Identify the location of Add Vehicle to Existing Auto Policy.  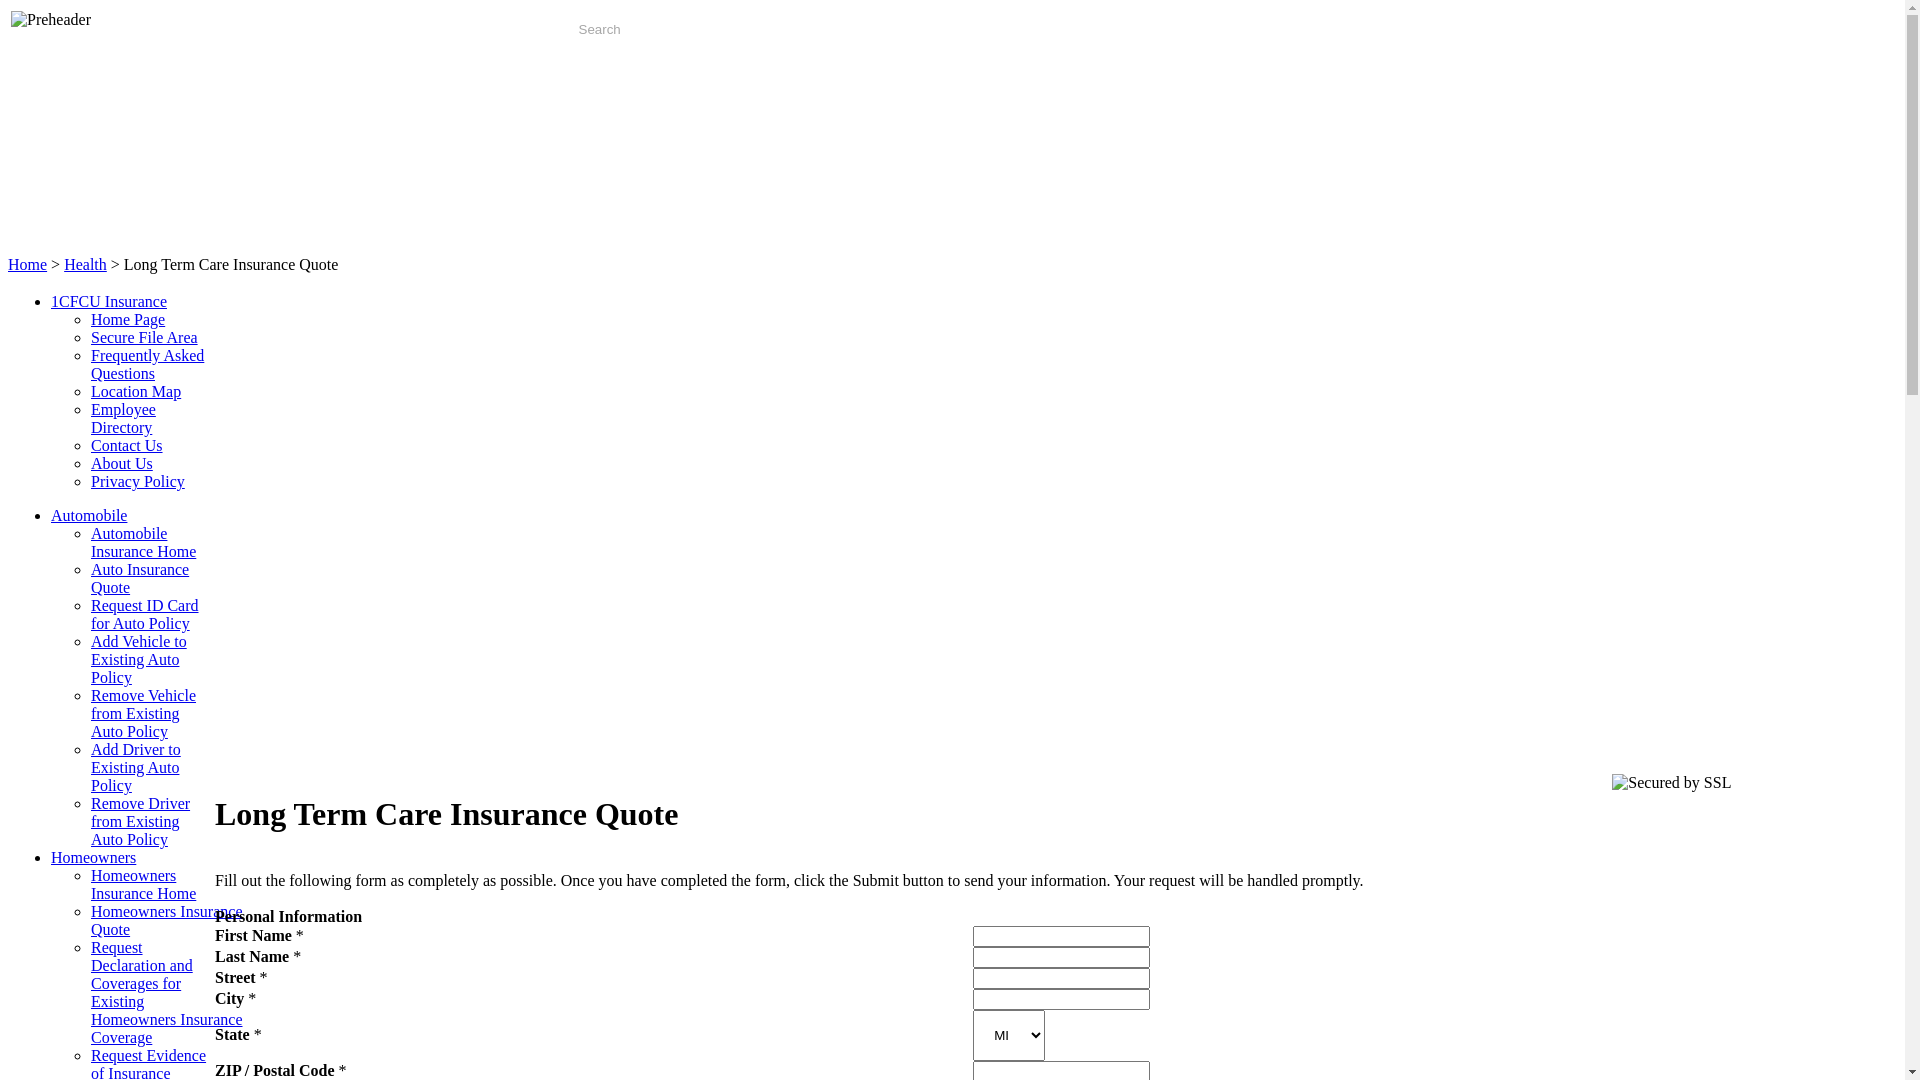
(139, 660).